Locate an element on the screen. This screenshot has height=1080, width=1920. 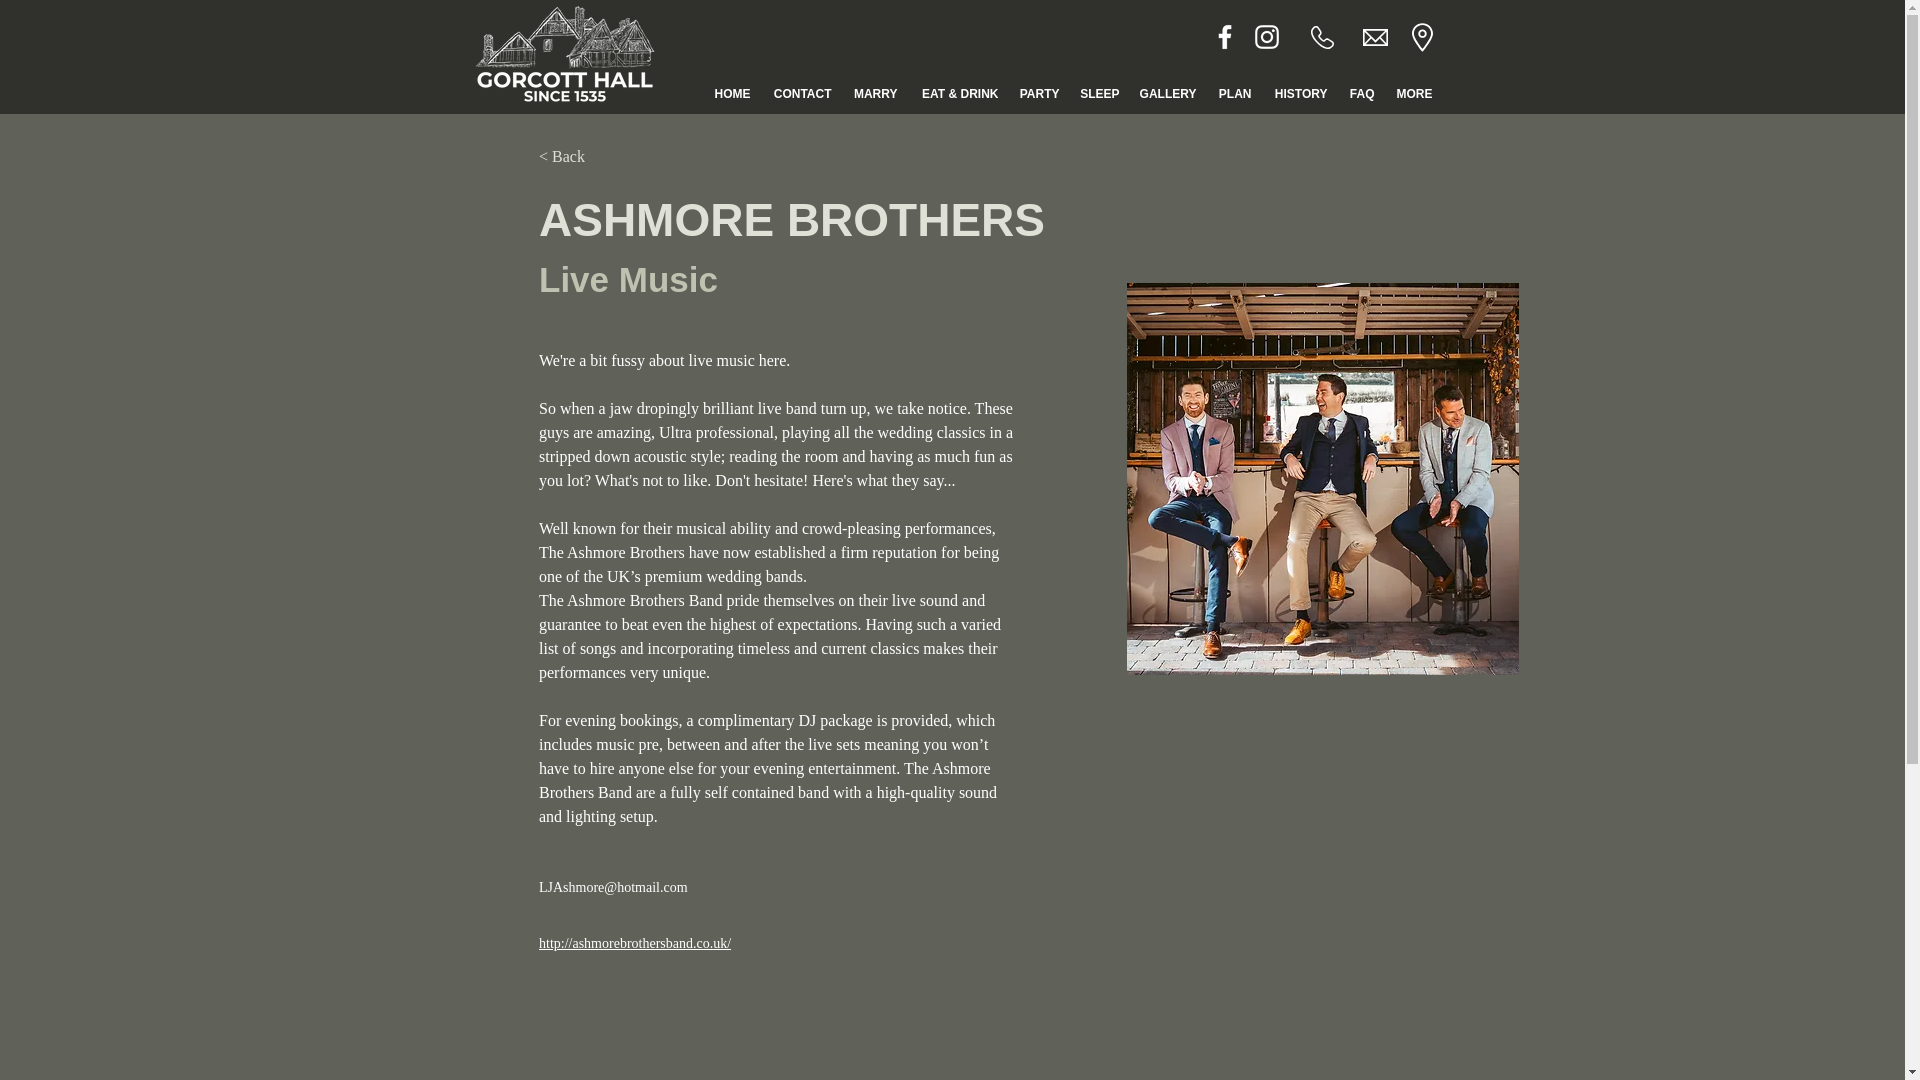
PARTY is located at coordinates (1038, 94).